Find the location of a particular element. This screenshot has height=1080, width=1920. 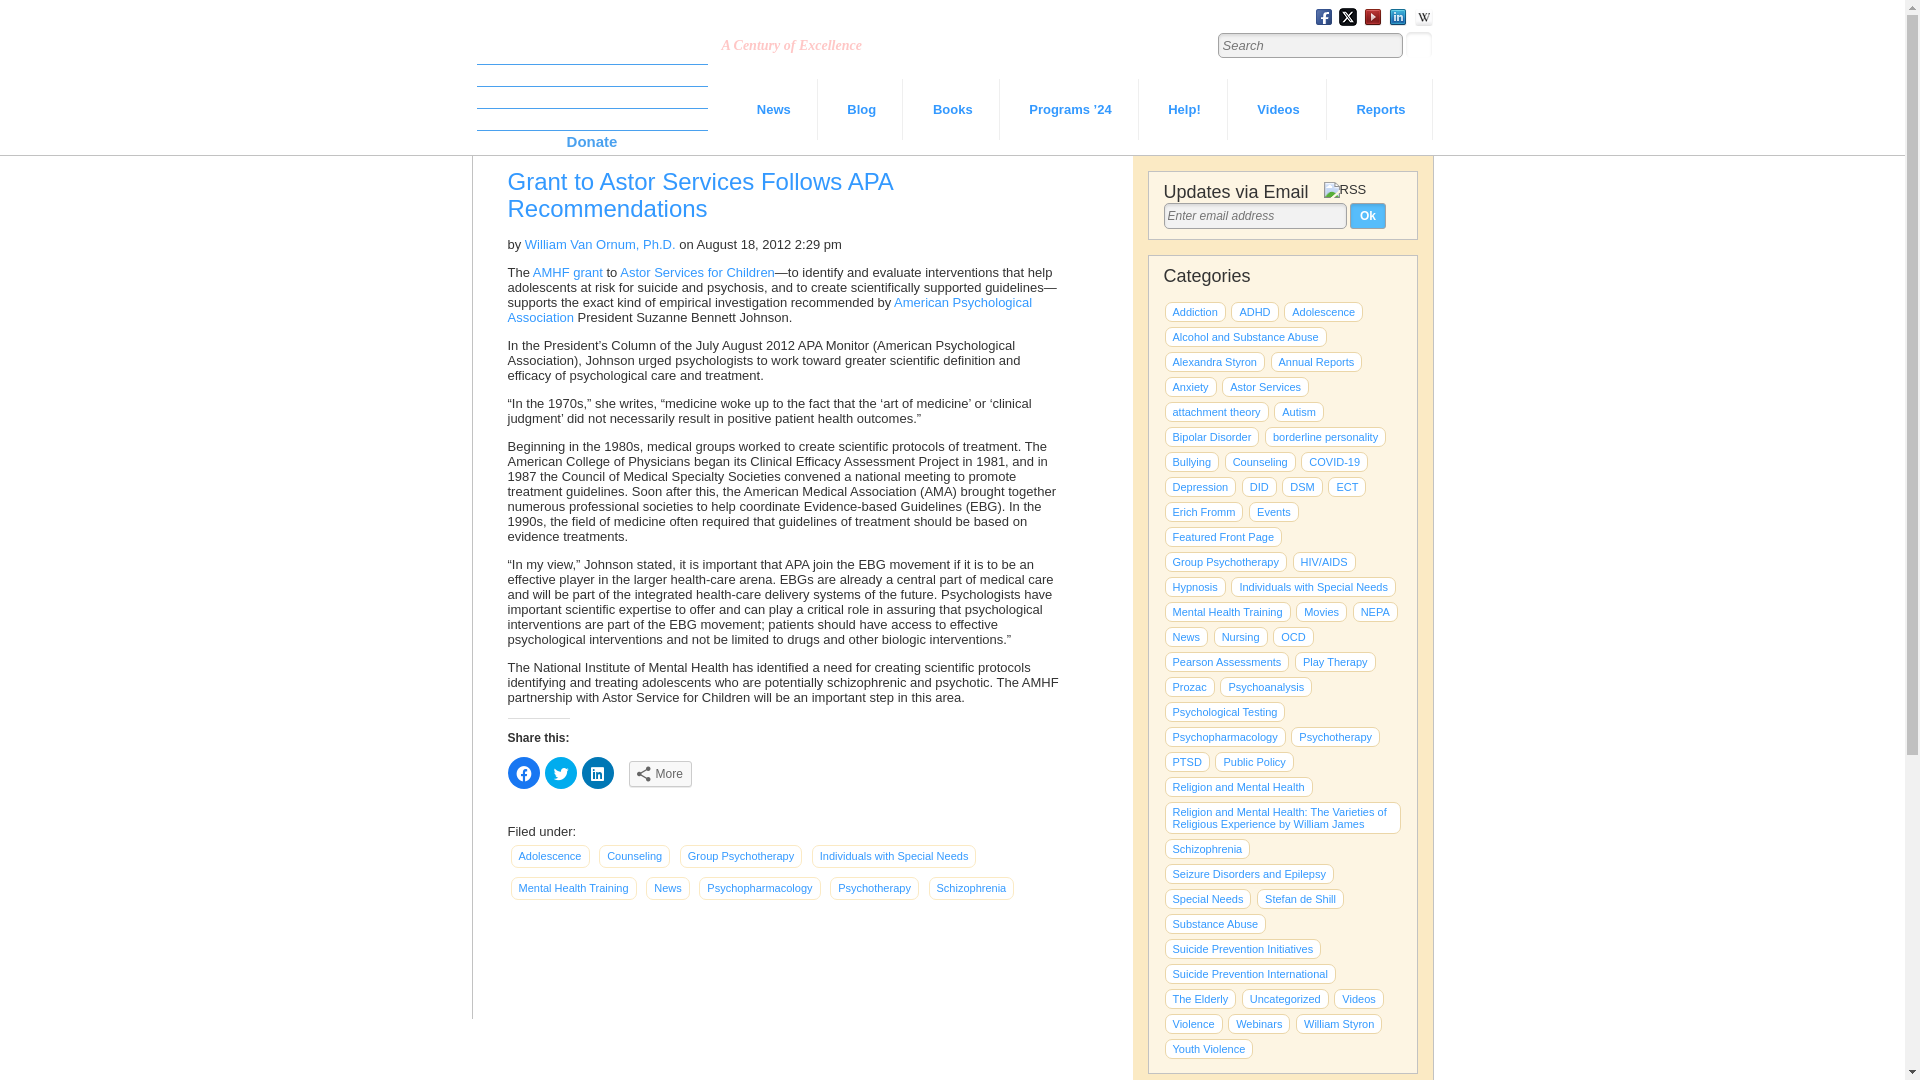

About is located at coordinates (591, 75).